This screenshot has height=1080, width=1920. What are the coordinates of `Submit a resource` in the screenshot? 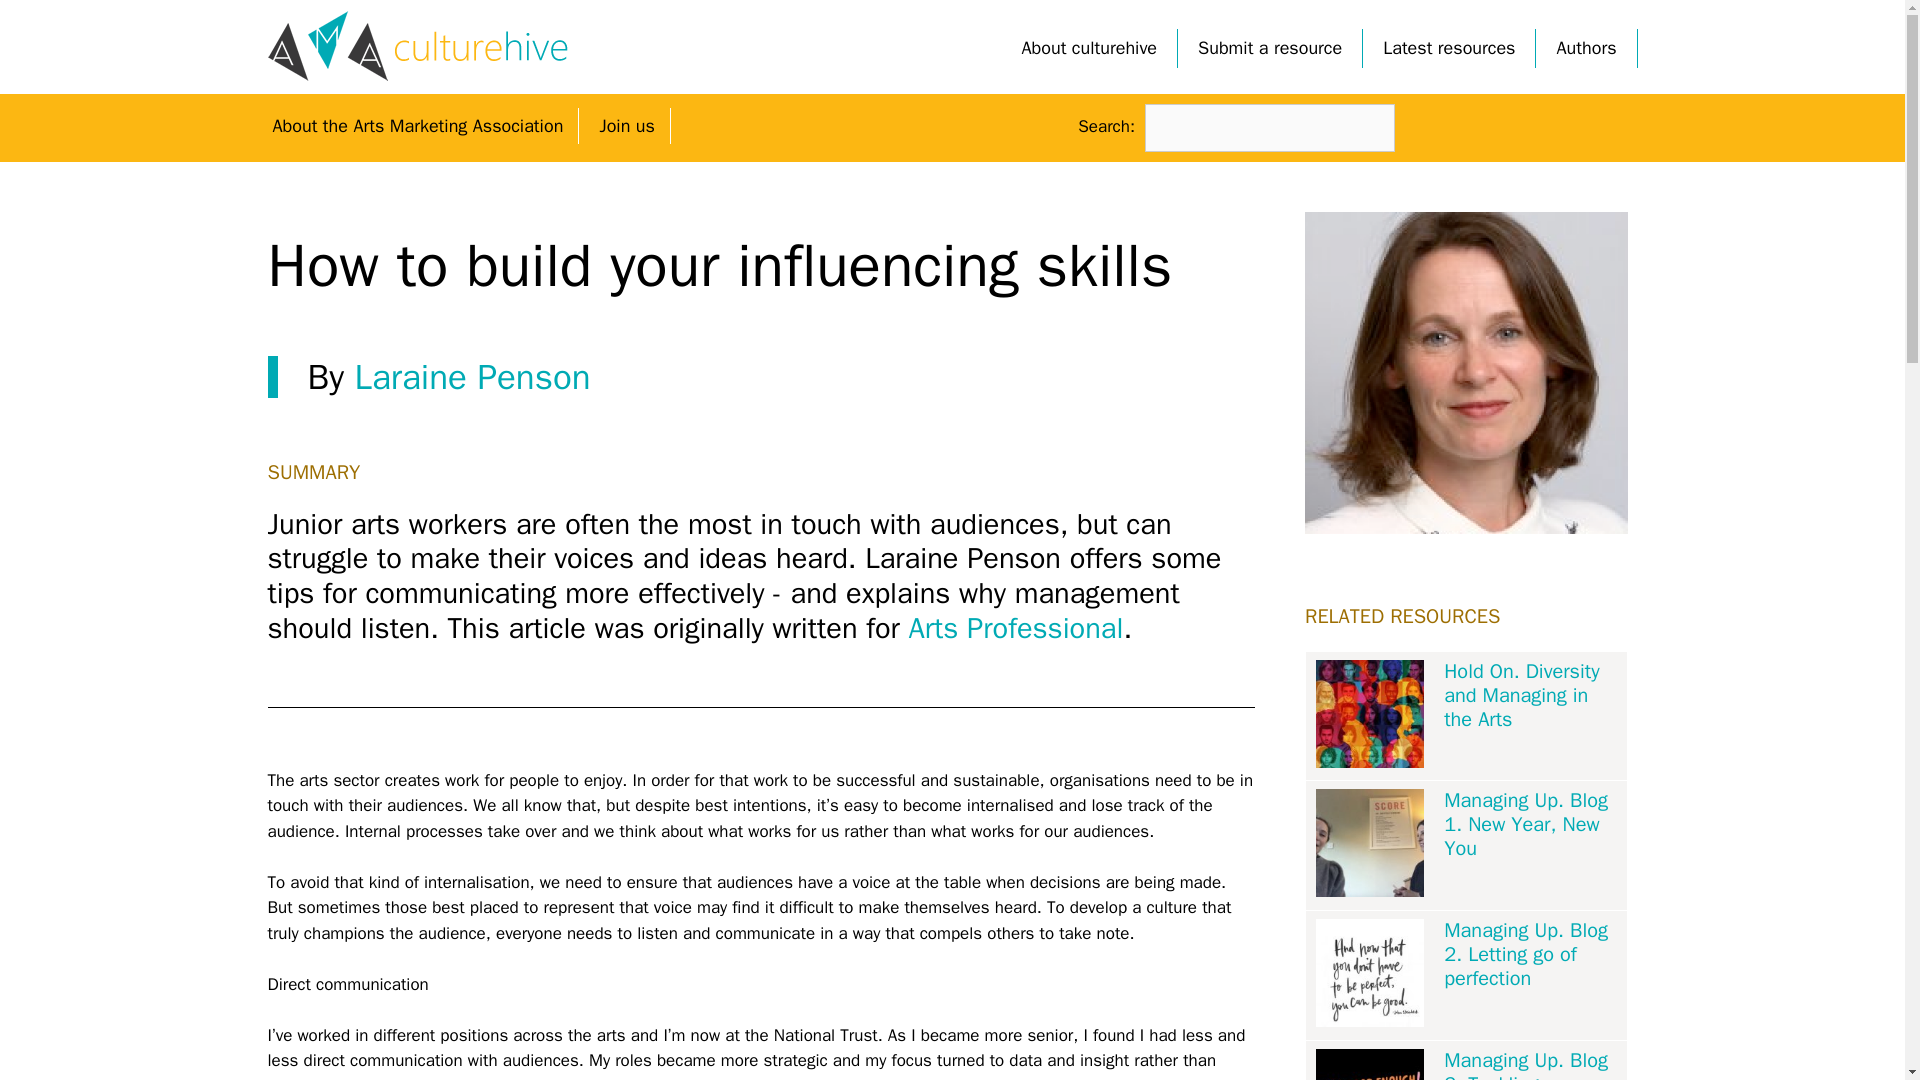 It's located at (1270, 48).